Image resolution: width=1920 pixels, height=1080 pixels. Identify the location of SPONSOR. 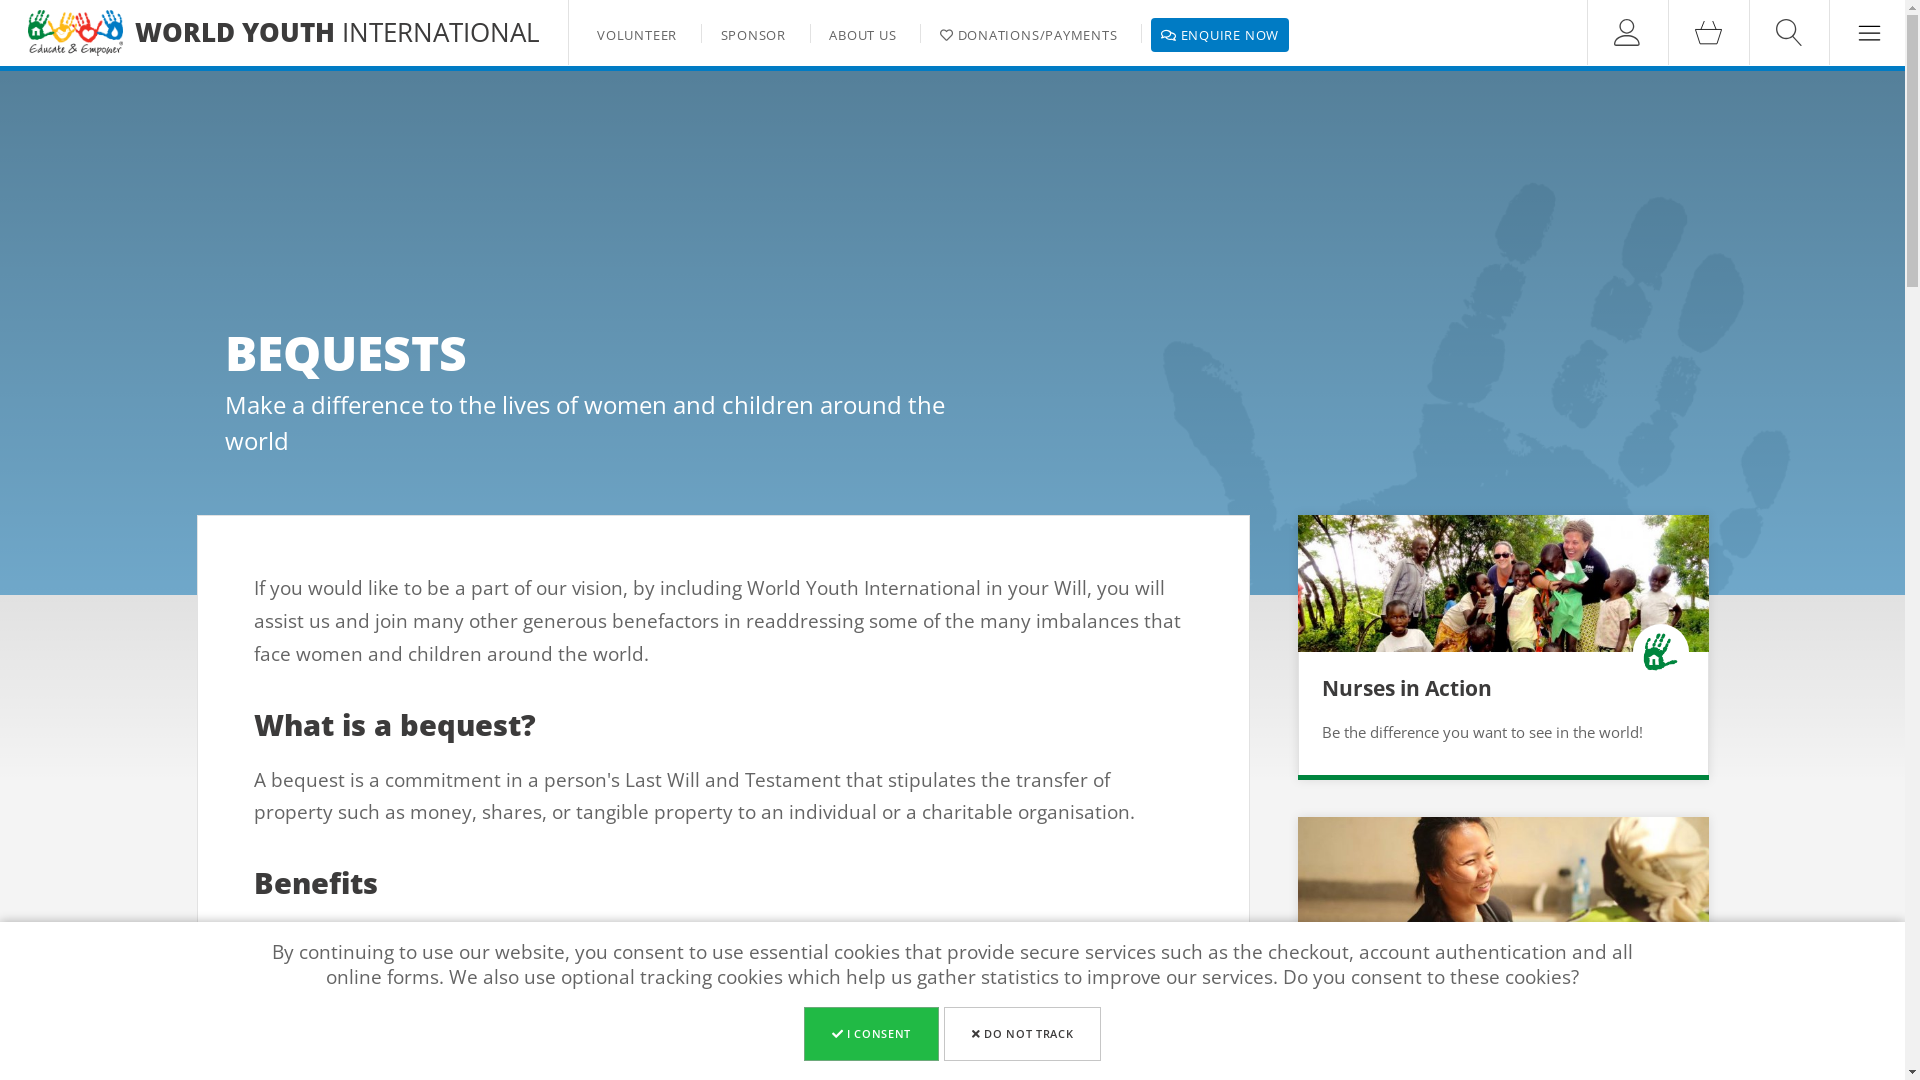
(754, 35).